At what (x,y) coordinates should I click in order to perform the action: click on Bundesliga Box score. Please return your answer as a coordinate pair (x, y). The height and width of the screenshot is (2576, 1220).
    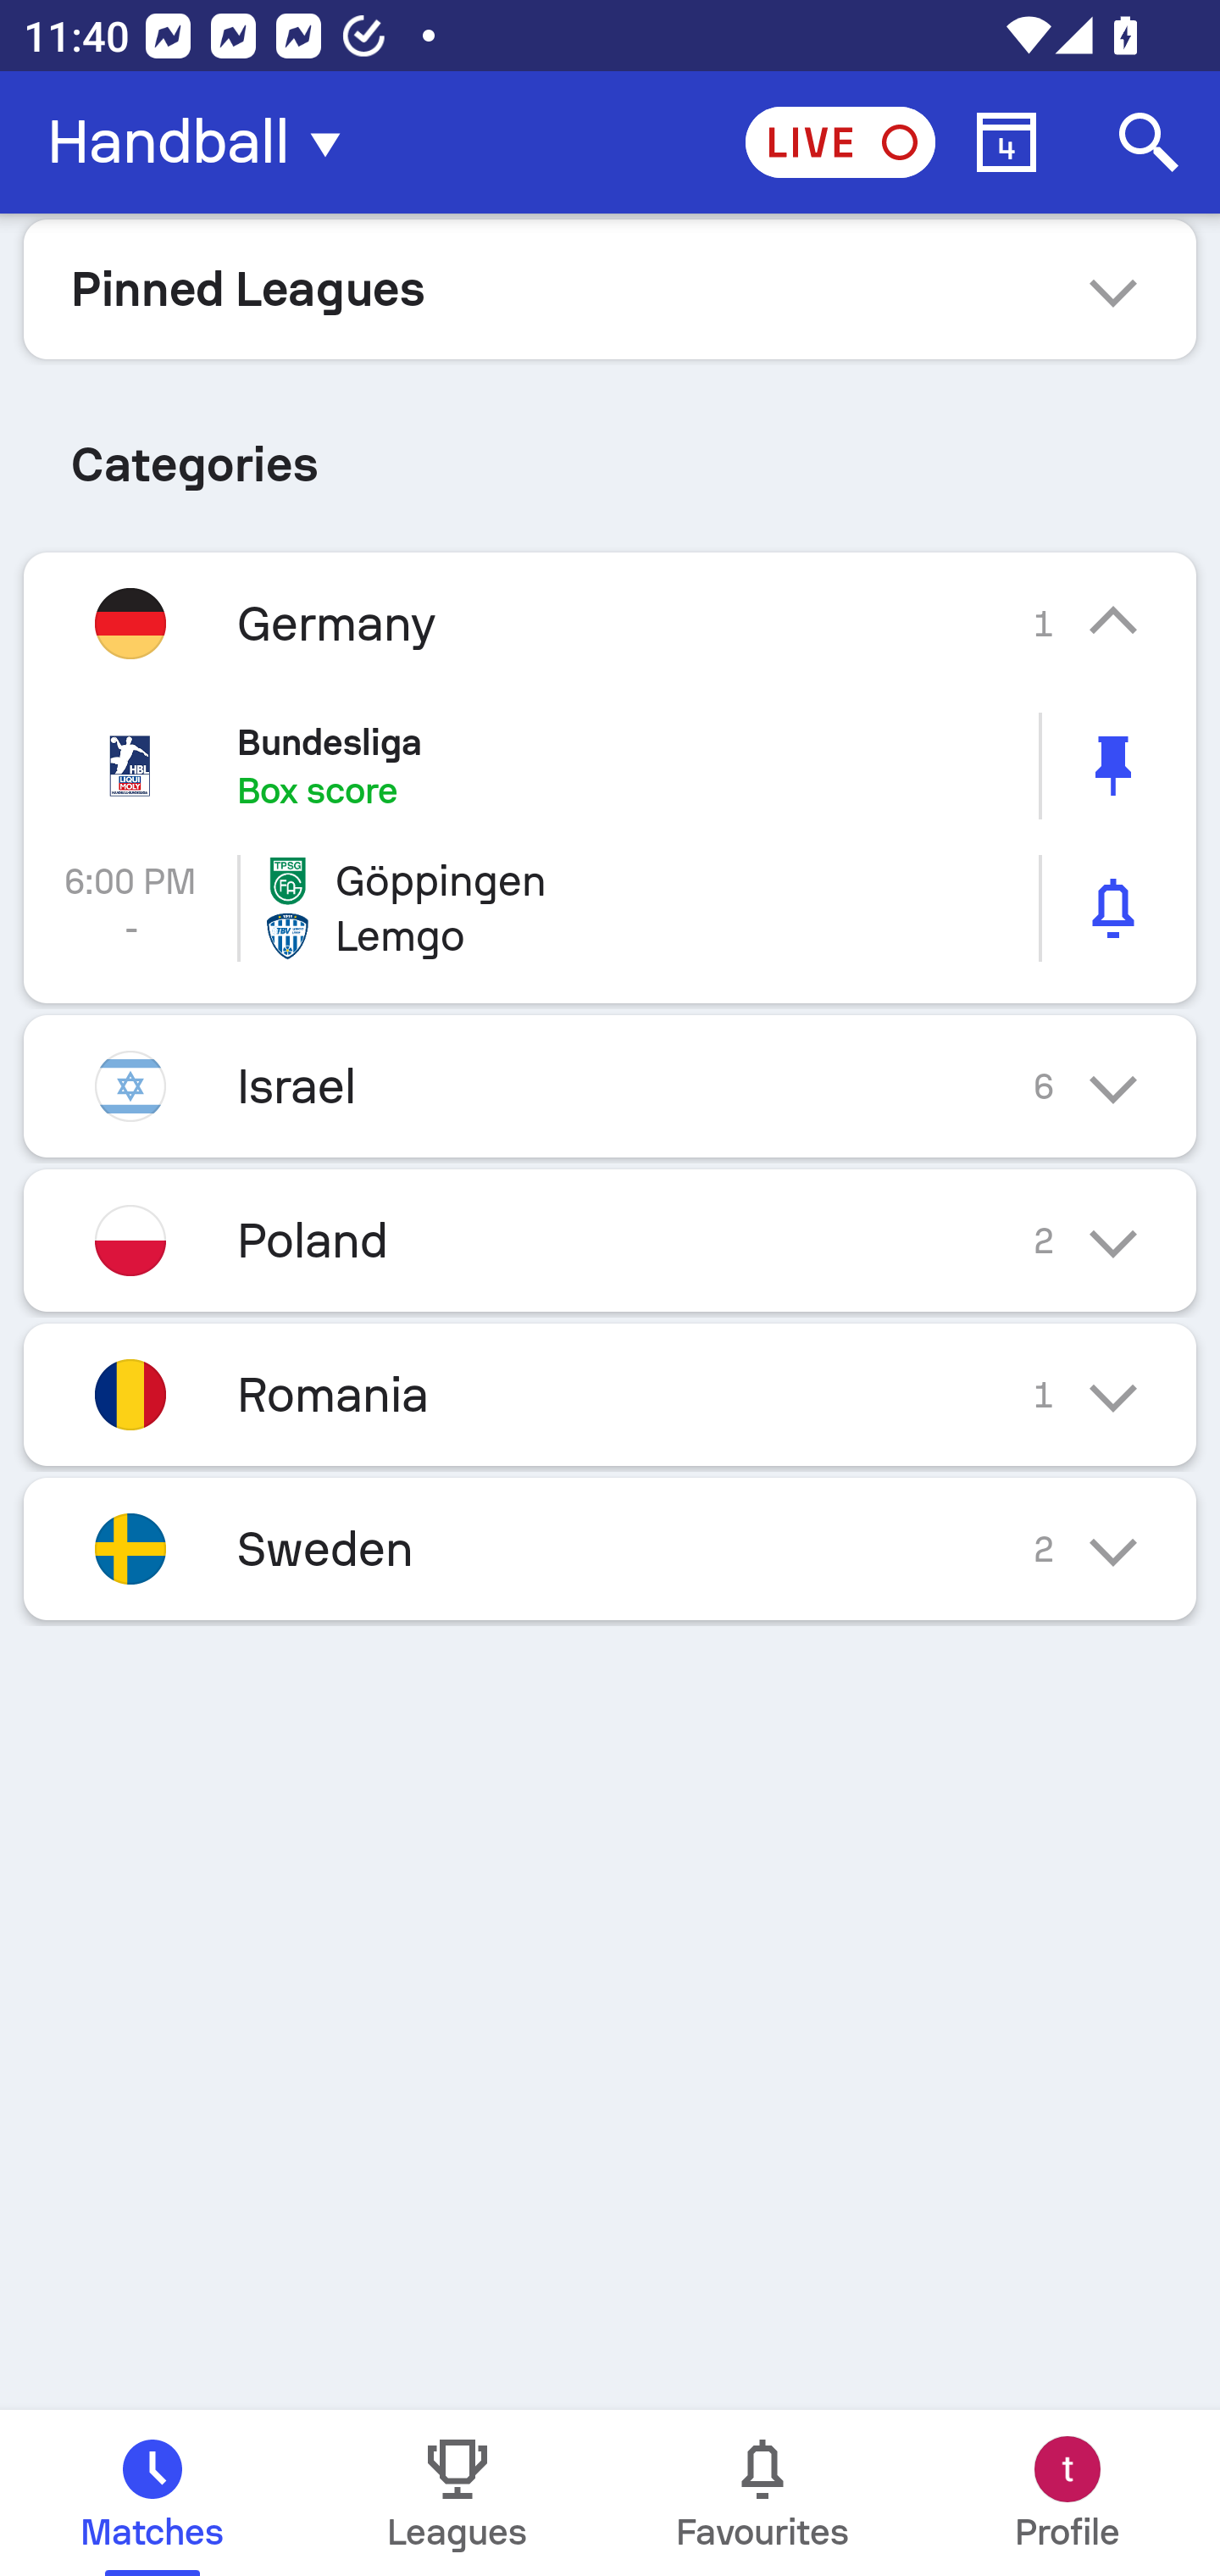
    Looking at the image, I should click on (610, 766).